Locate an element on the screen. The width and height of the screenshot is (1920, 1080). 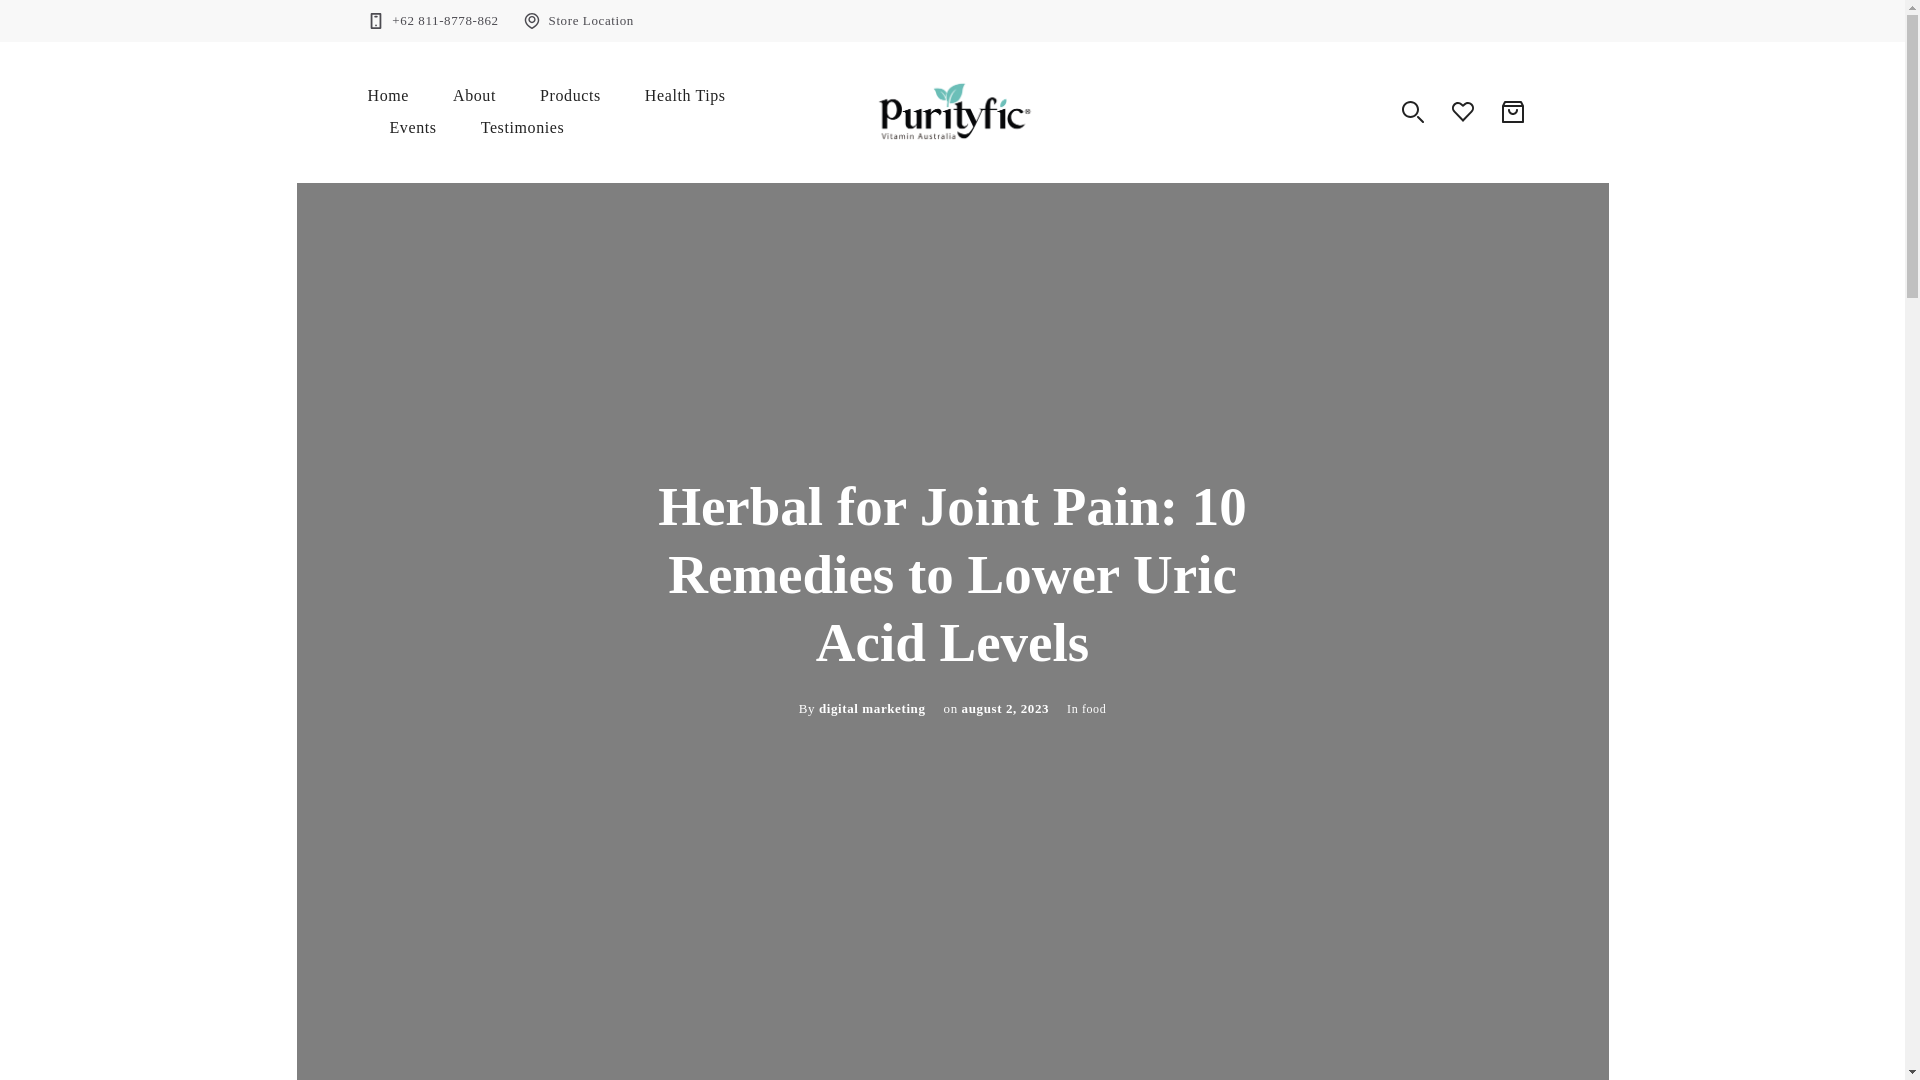
Products is located at coordinates (570, 96).